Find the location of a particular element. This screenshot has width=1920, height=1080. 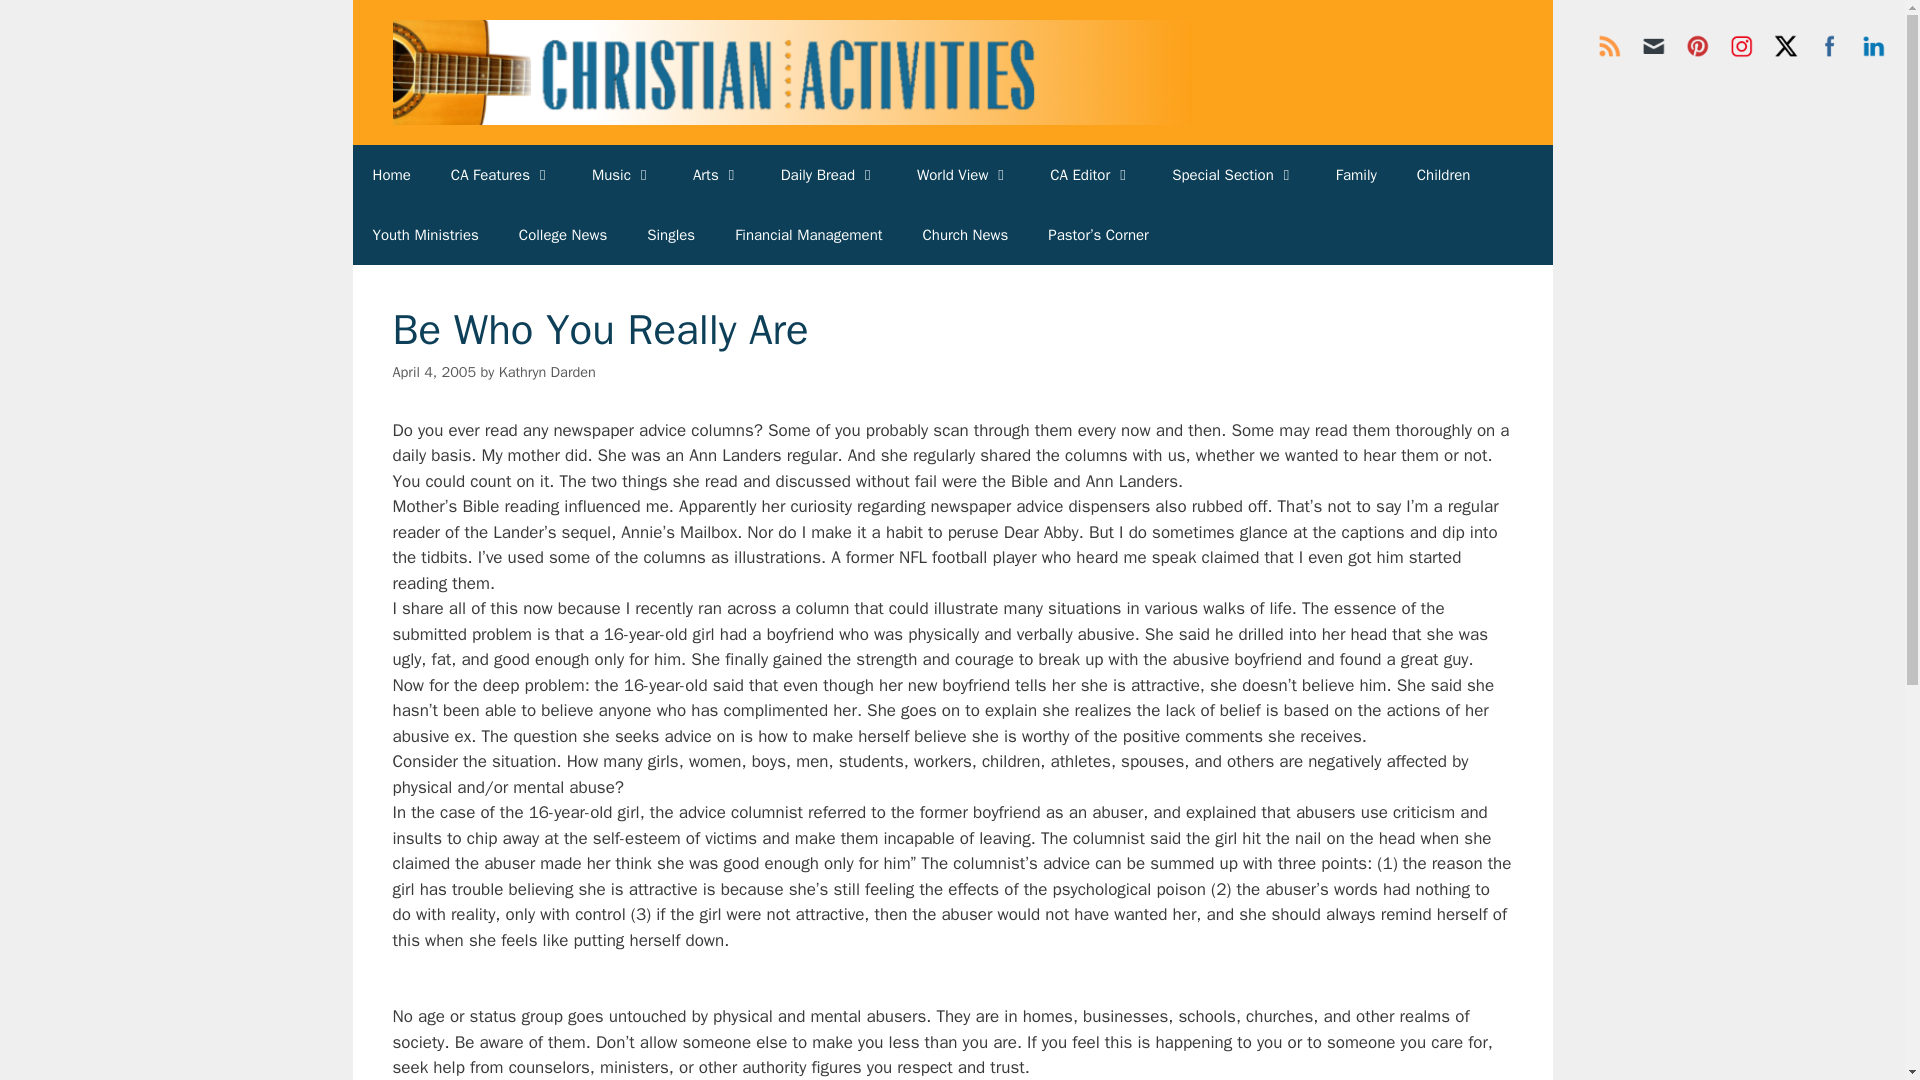

View all posts by Kathryn Darden is located at coordinates (547, 372).